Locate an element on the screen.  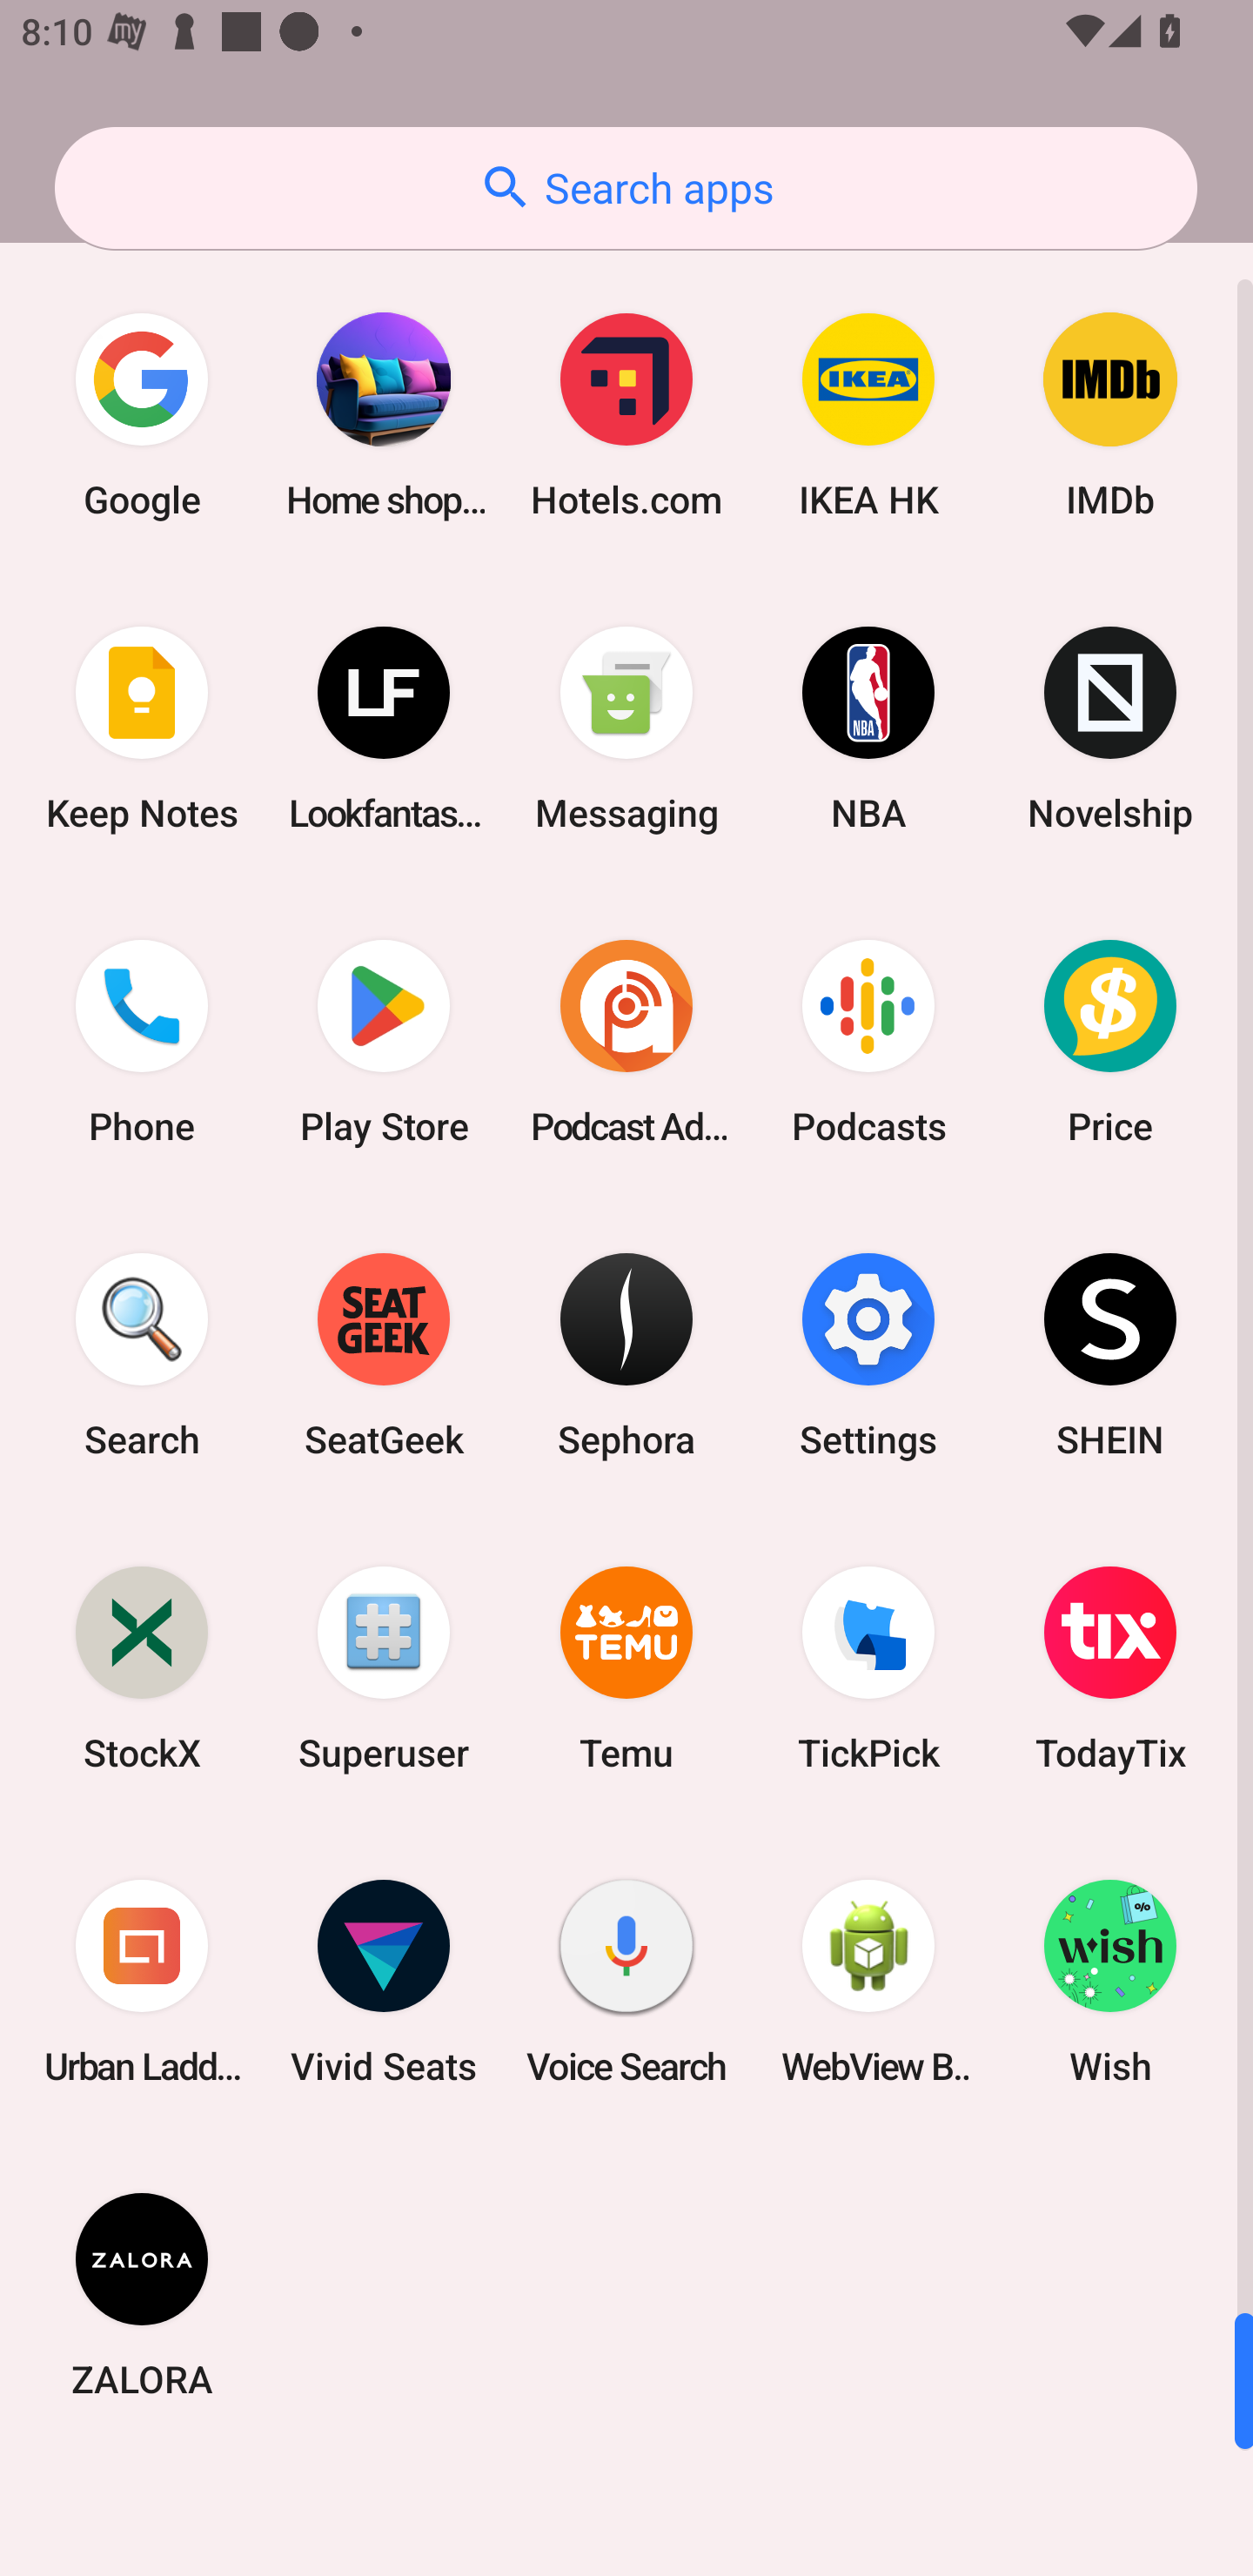
Home shopping is located at coordinates (384, 414).